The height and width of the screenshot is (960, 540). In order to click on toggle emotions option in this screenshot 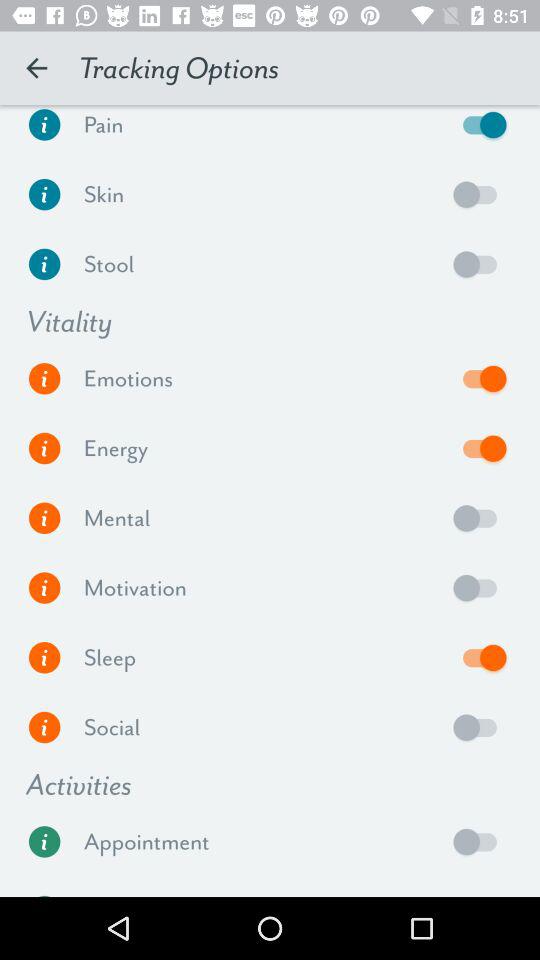, I will do `click(480, 378)`.